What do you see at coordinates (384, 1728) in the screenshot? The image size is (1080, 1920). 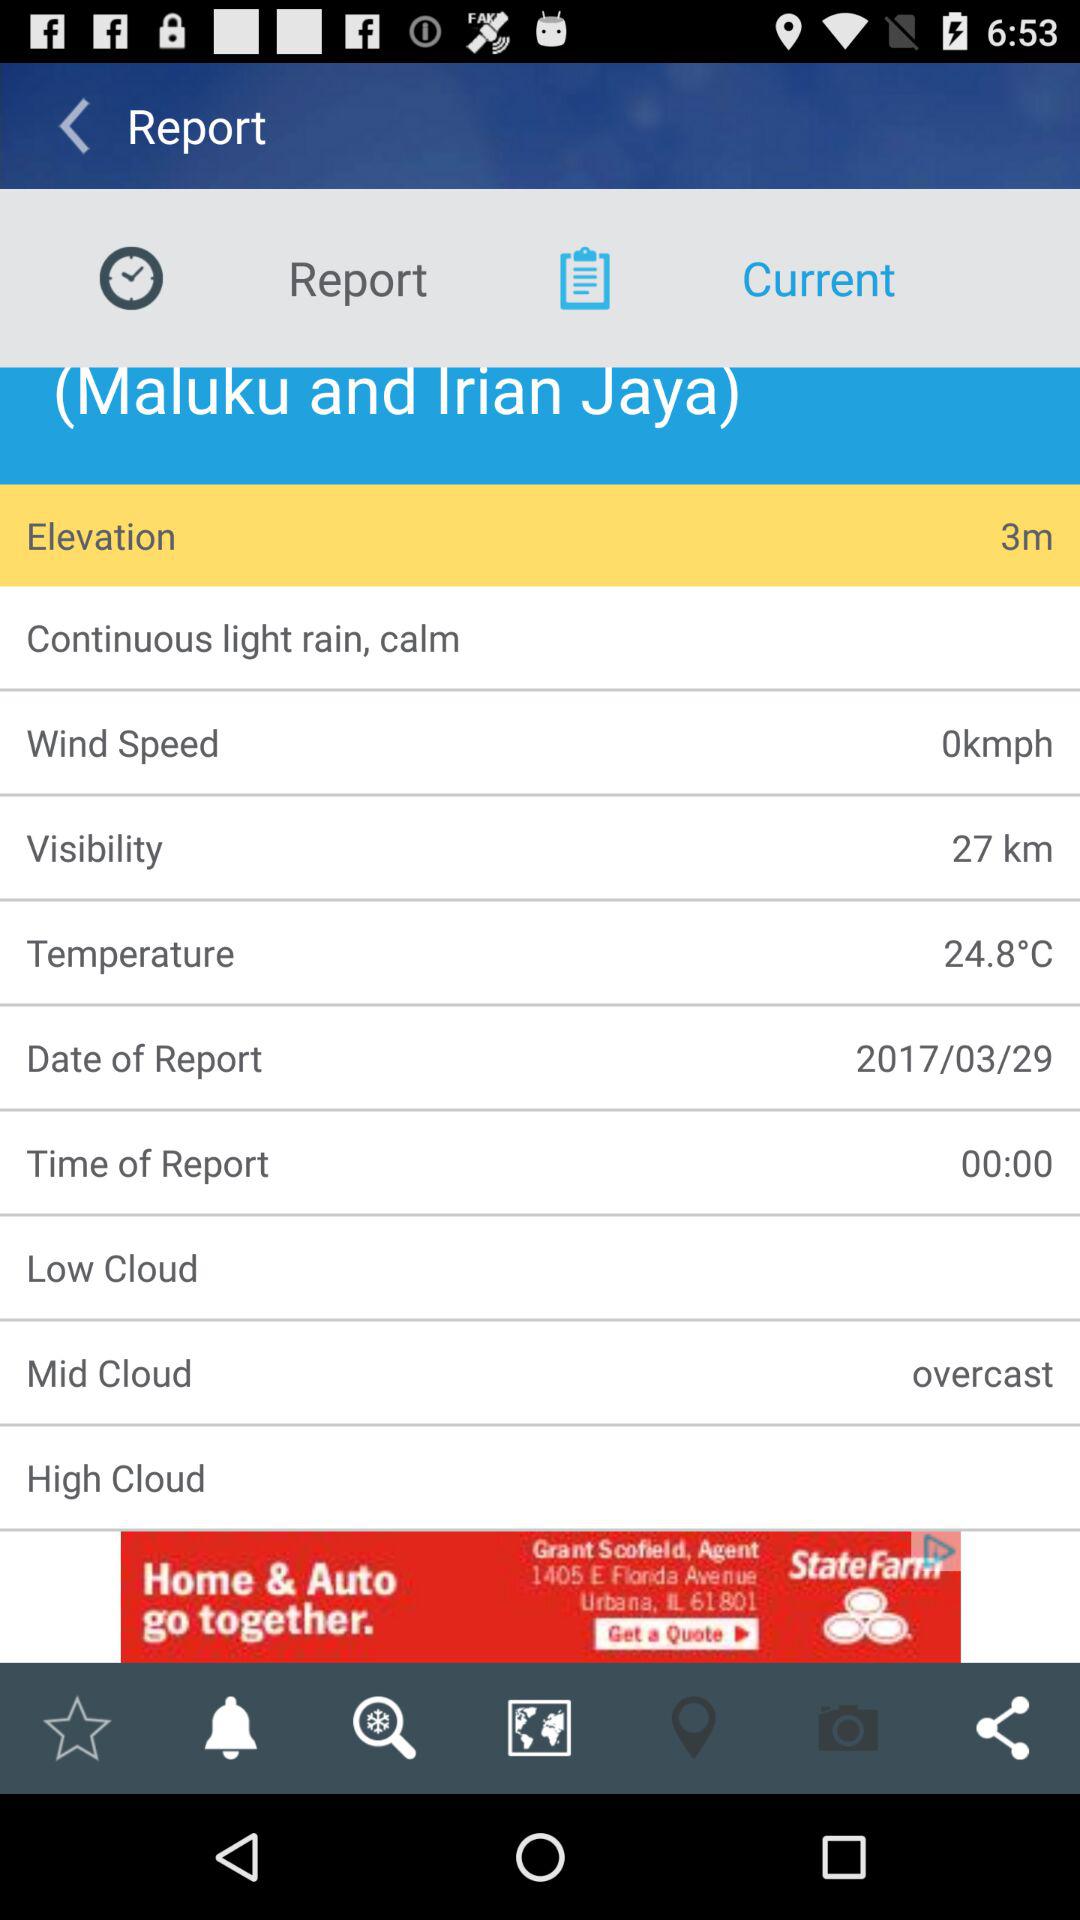 I see `search option` at bounding box center [384, 1728].